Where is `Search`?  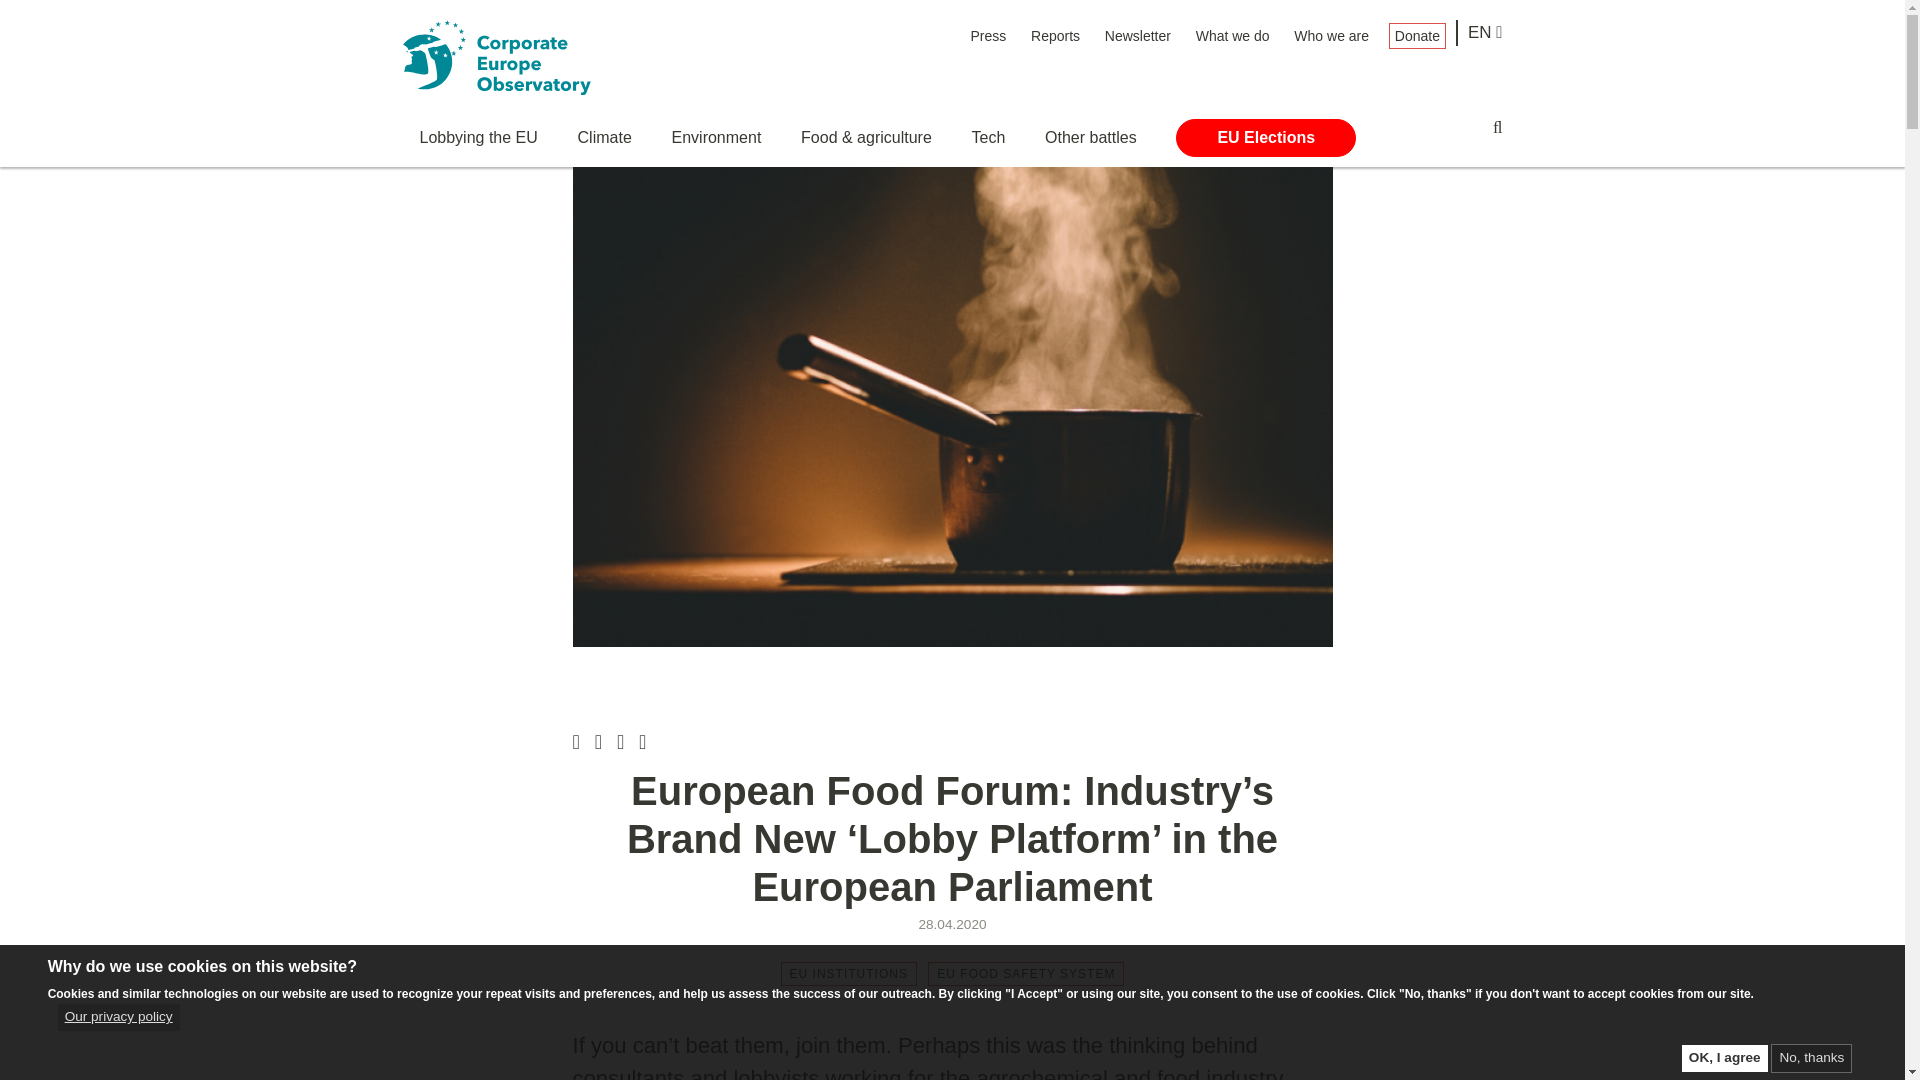 Search is located at coordinates (1497, 127).